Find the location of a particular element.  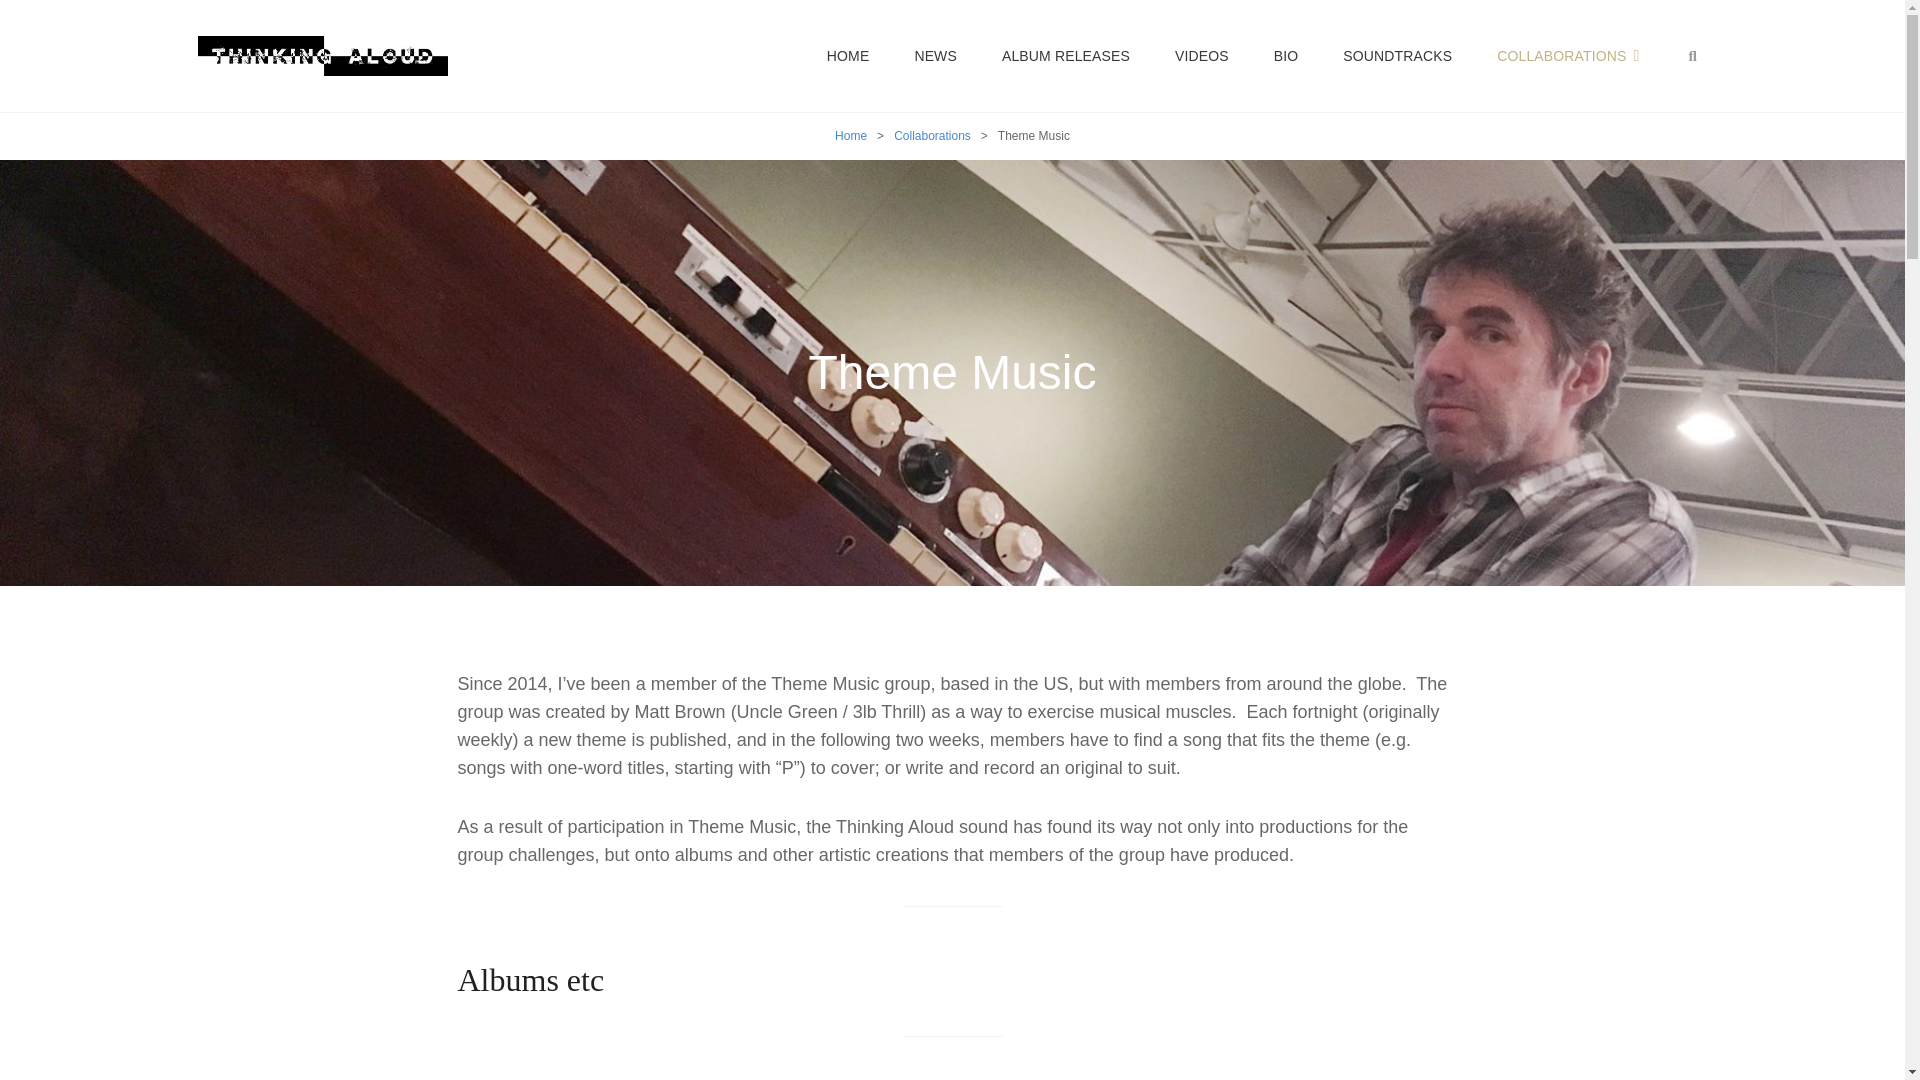

THINKING ALOUD is located at coordinates (602, 73).